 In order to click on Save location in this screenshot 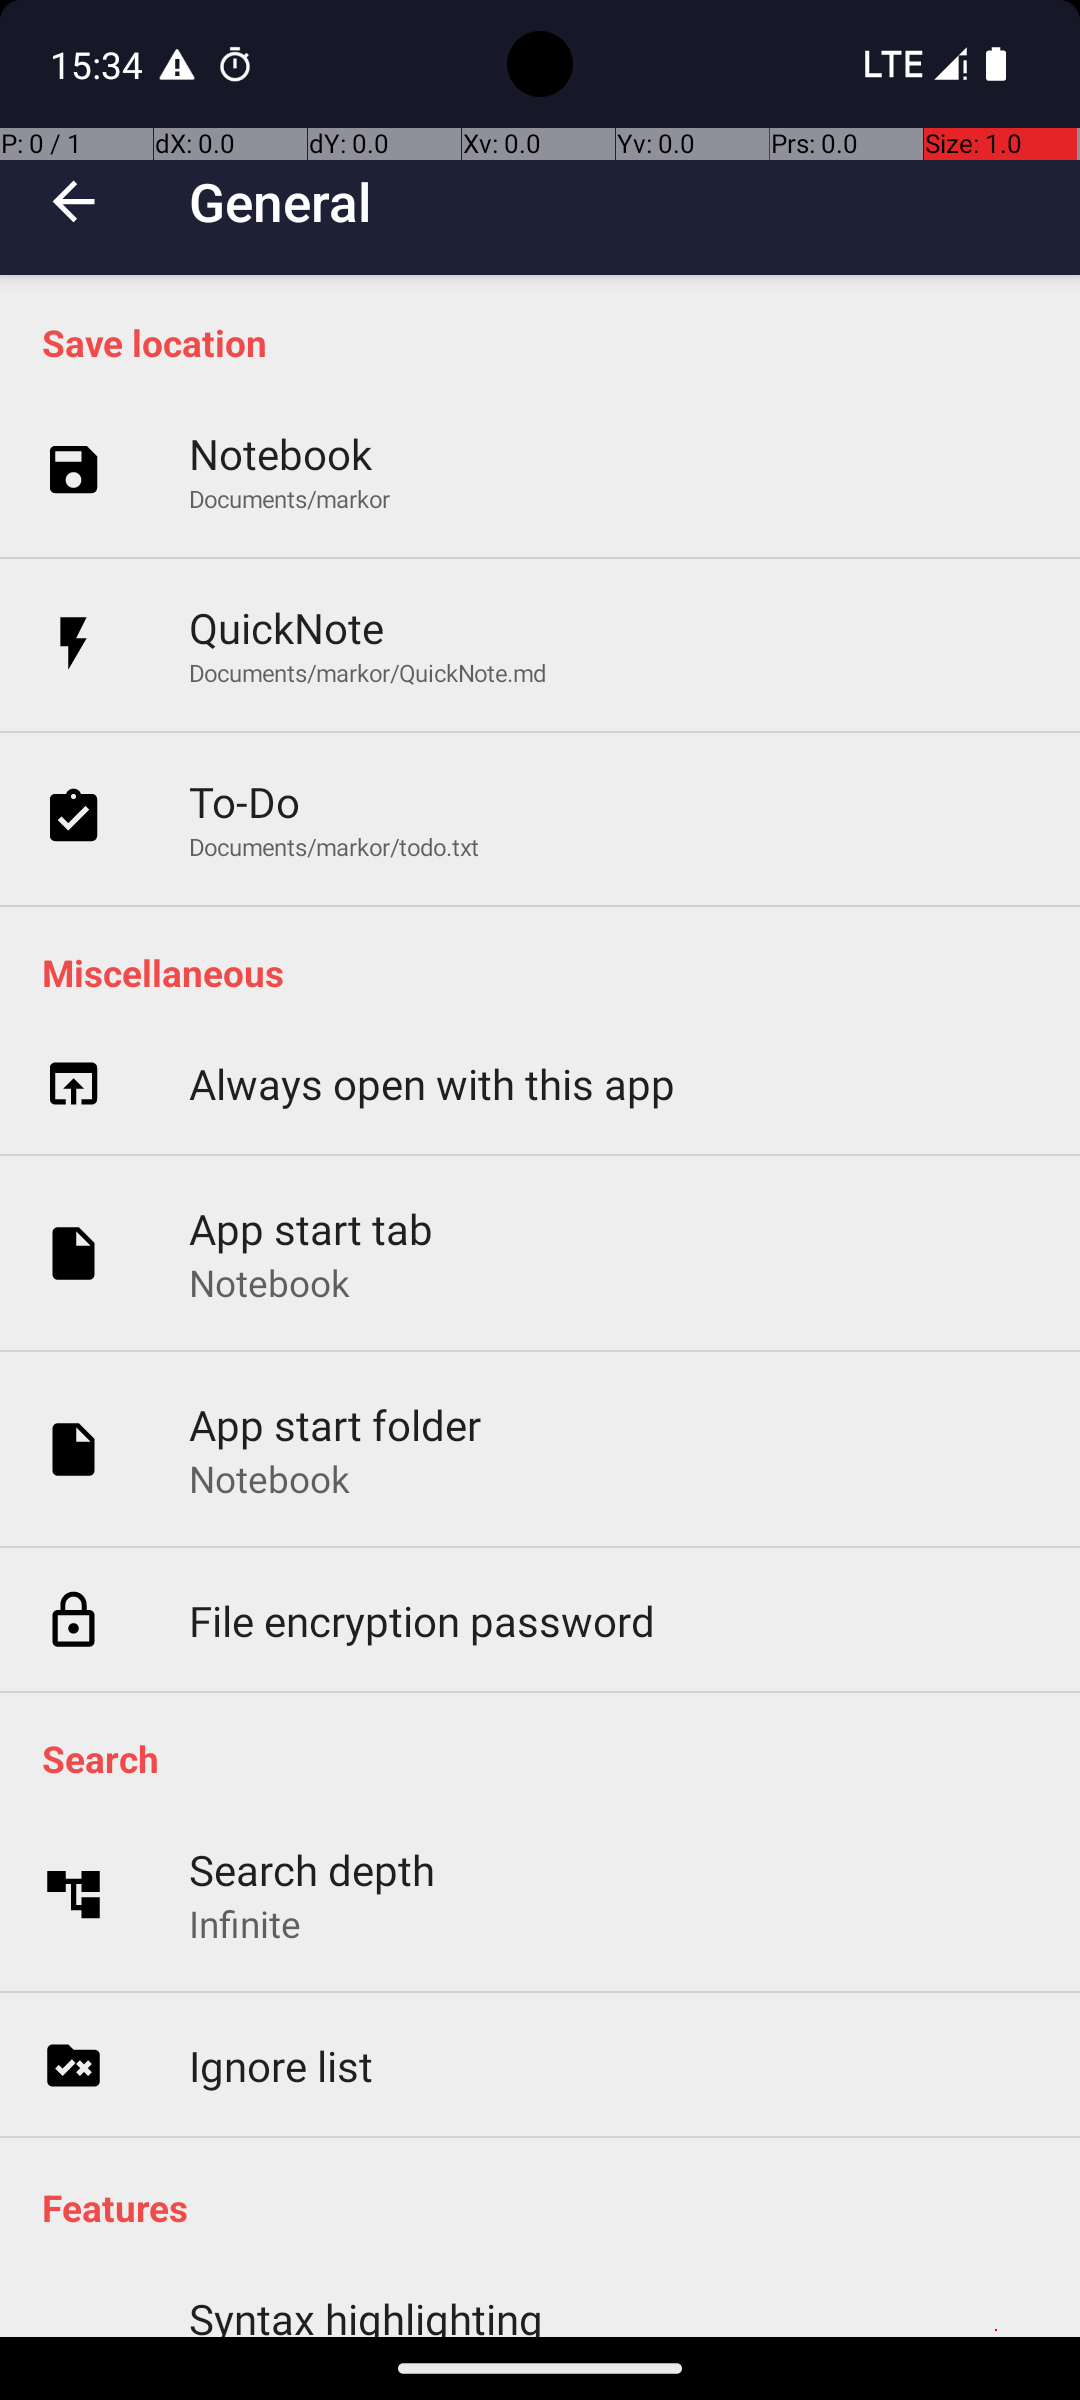, I will do `click(550, 342)`.